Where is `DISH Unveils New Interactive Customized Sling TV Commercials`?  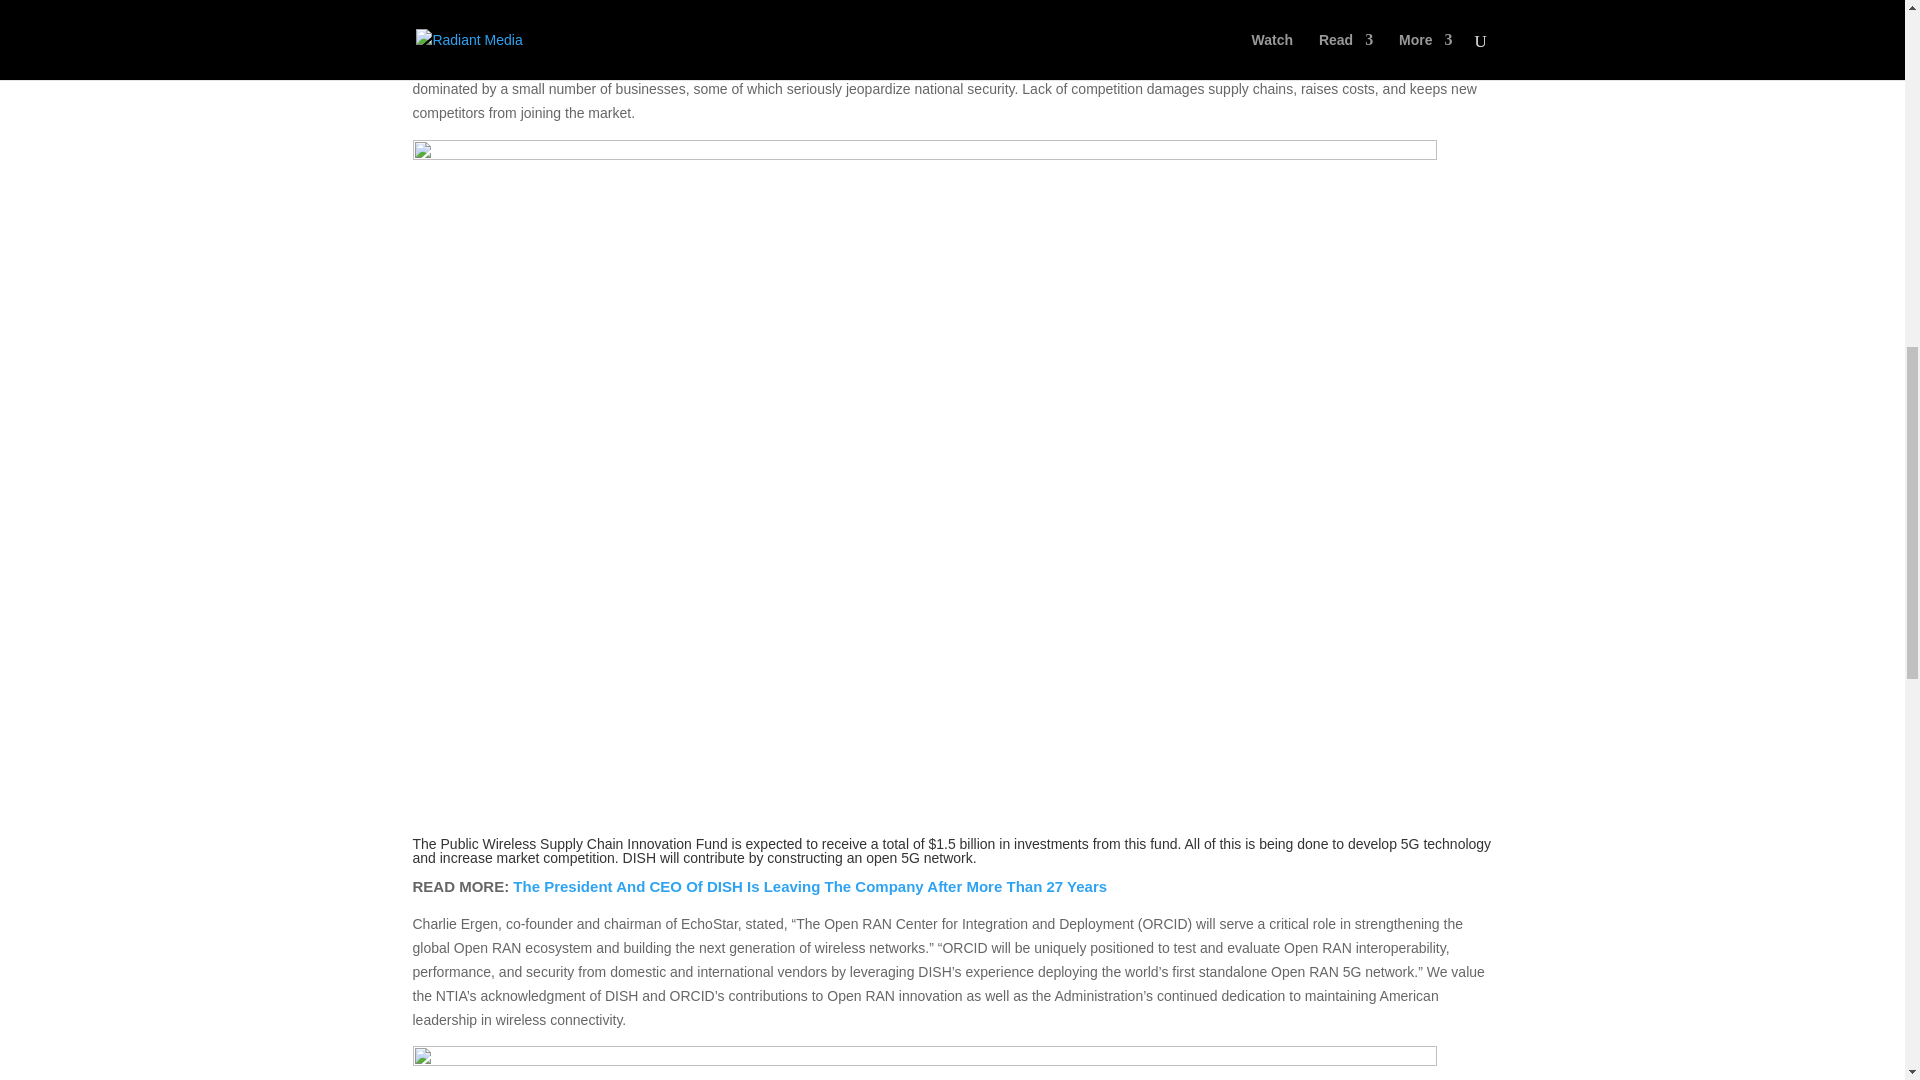 DISH Unveils New Interactive Customized Sling TV Commercials is located at coordinates (742, 26).